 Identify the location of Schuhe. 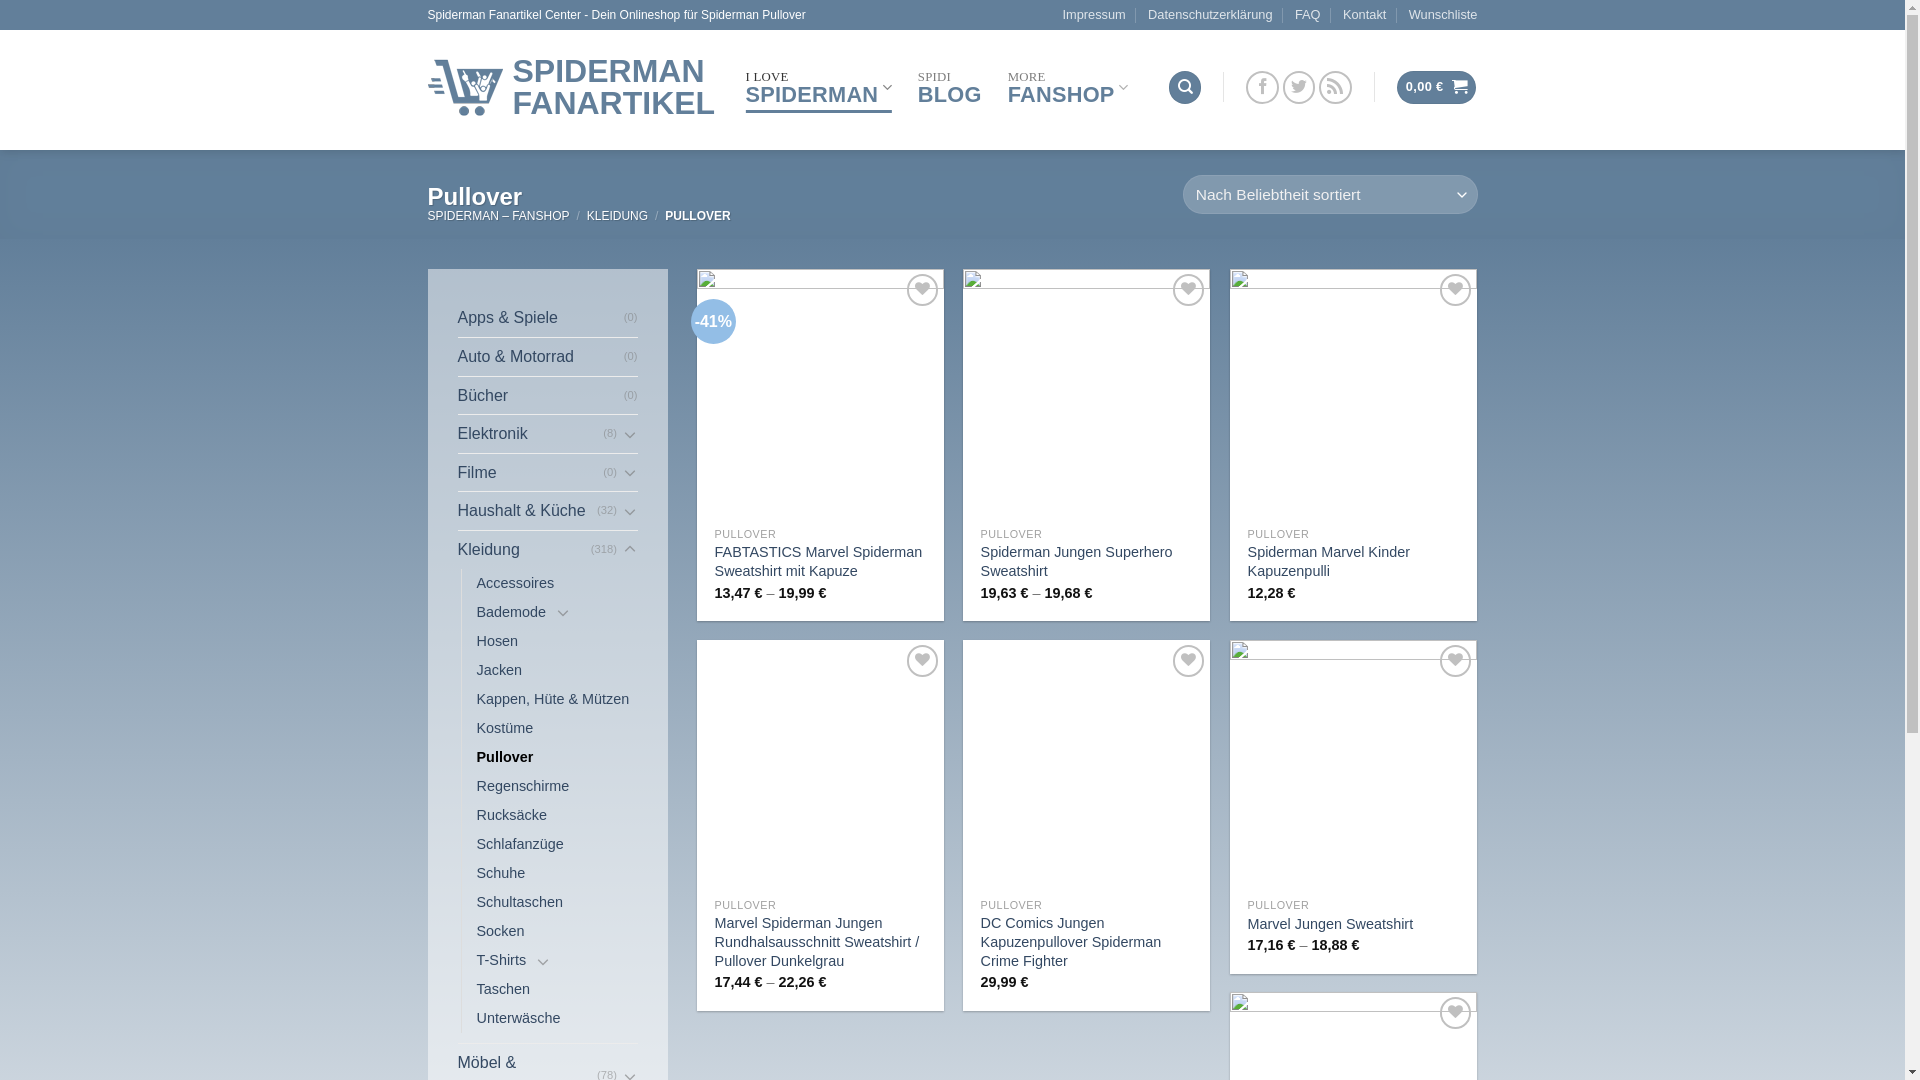
(500, 874).